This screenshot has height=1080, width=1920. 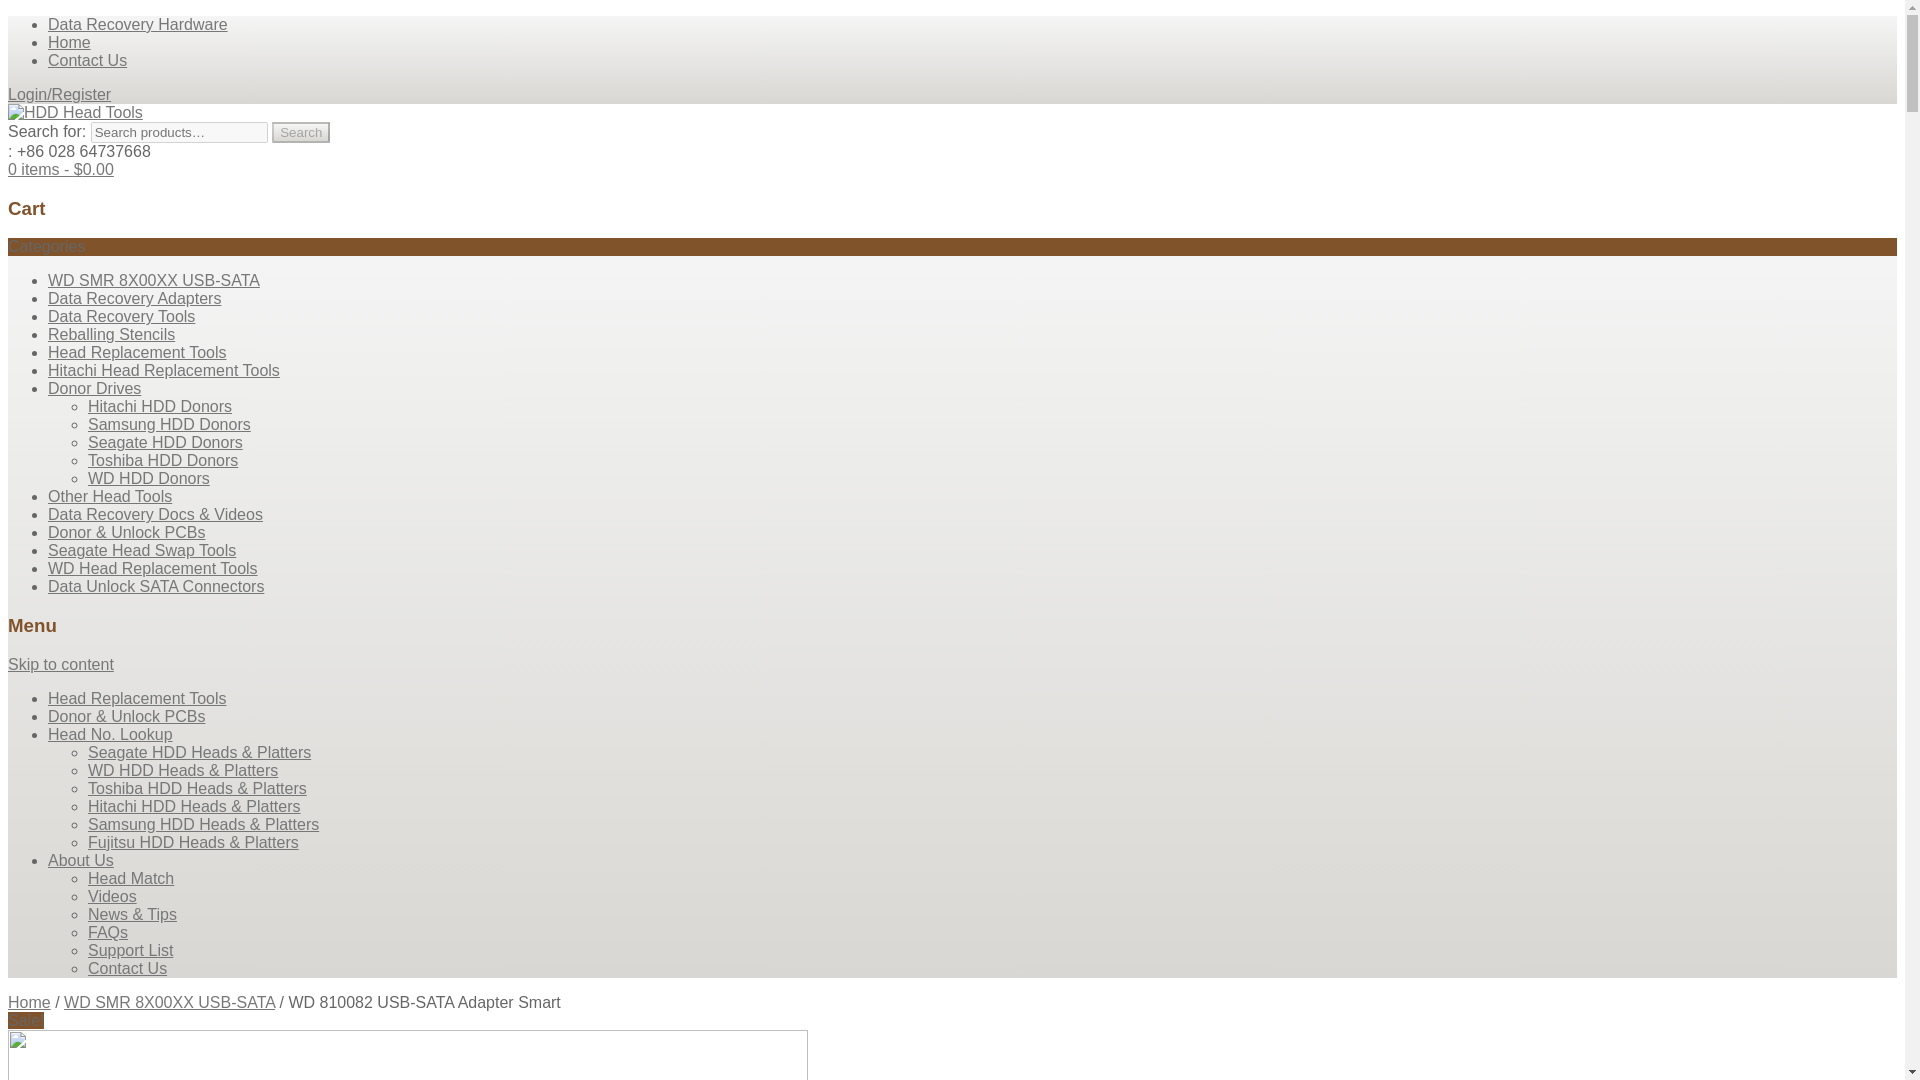 I want to click on Data Recovery Adapters, so click(x=134, y=298).